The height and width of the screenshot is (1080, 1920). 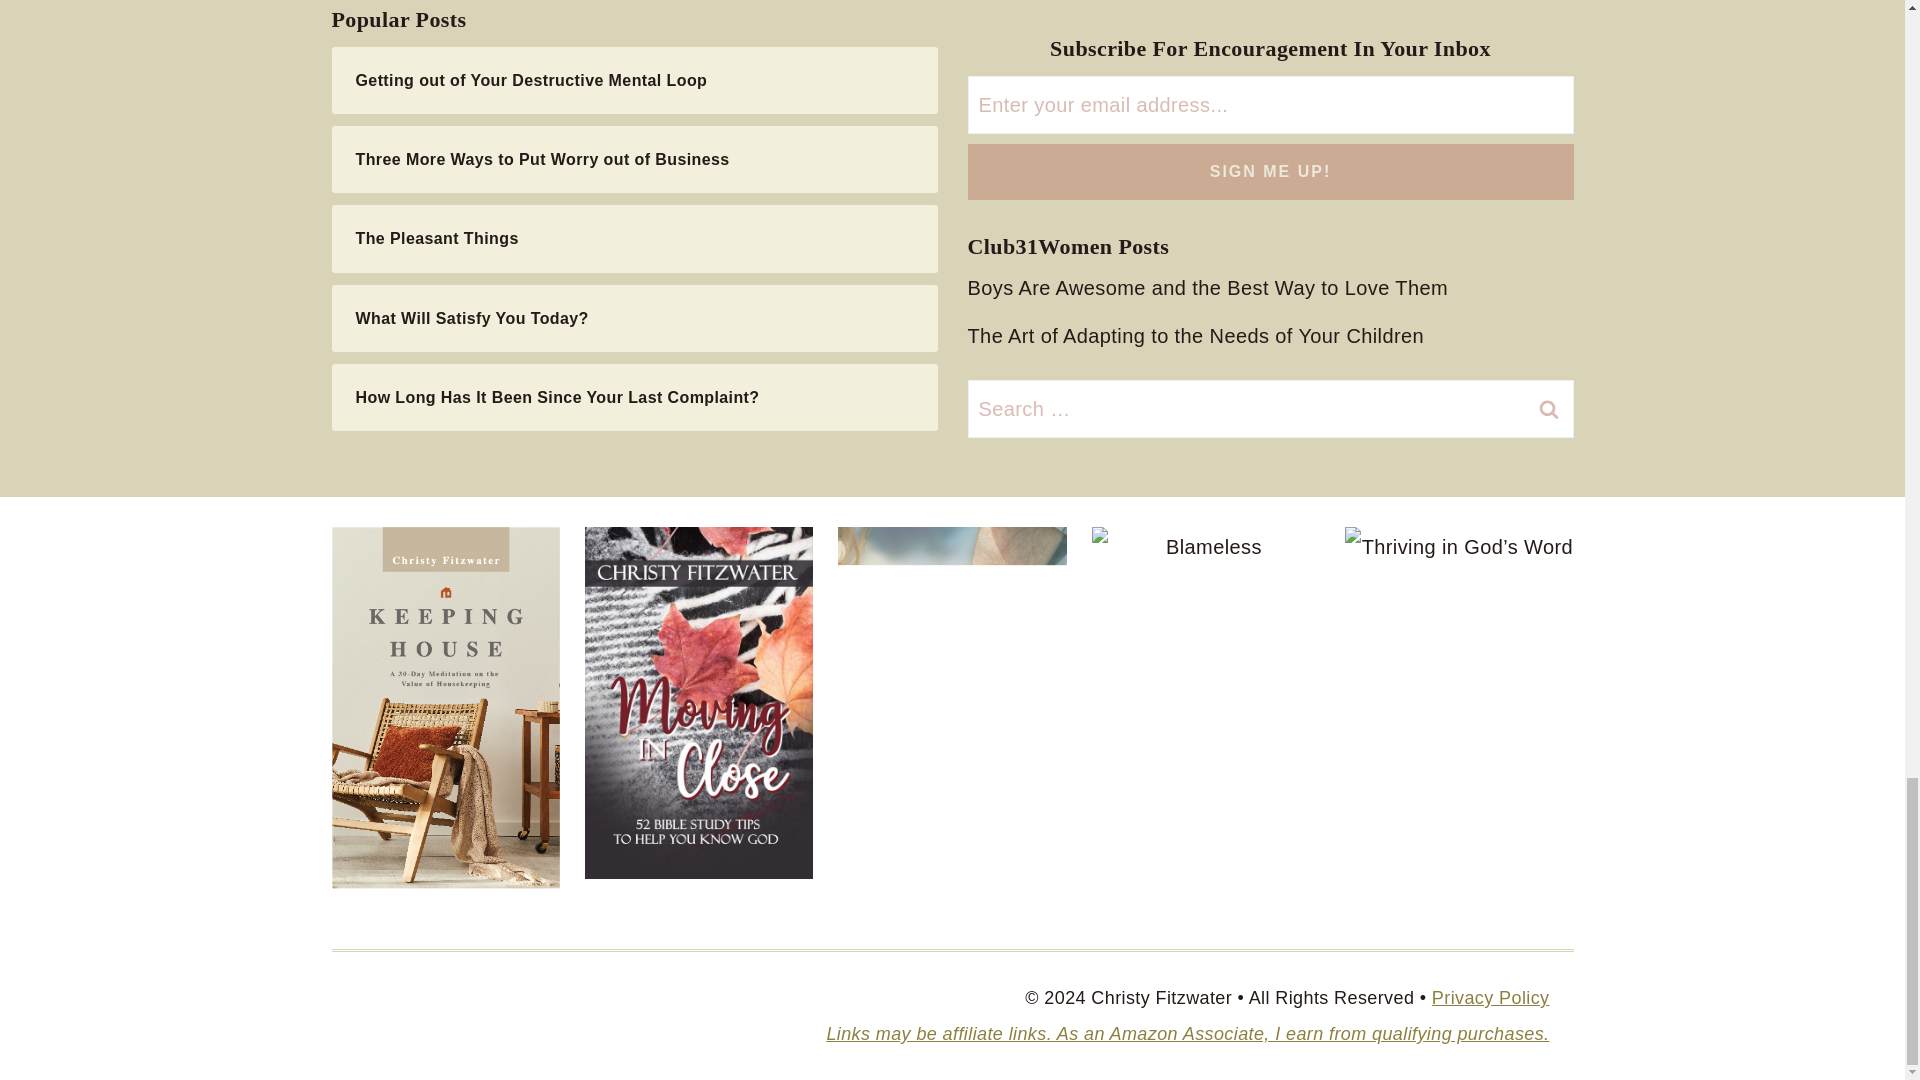 I want to click on How Long Has It Been Since Your Last Complaint?, so click(x=634, y=397).